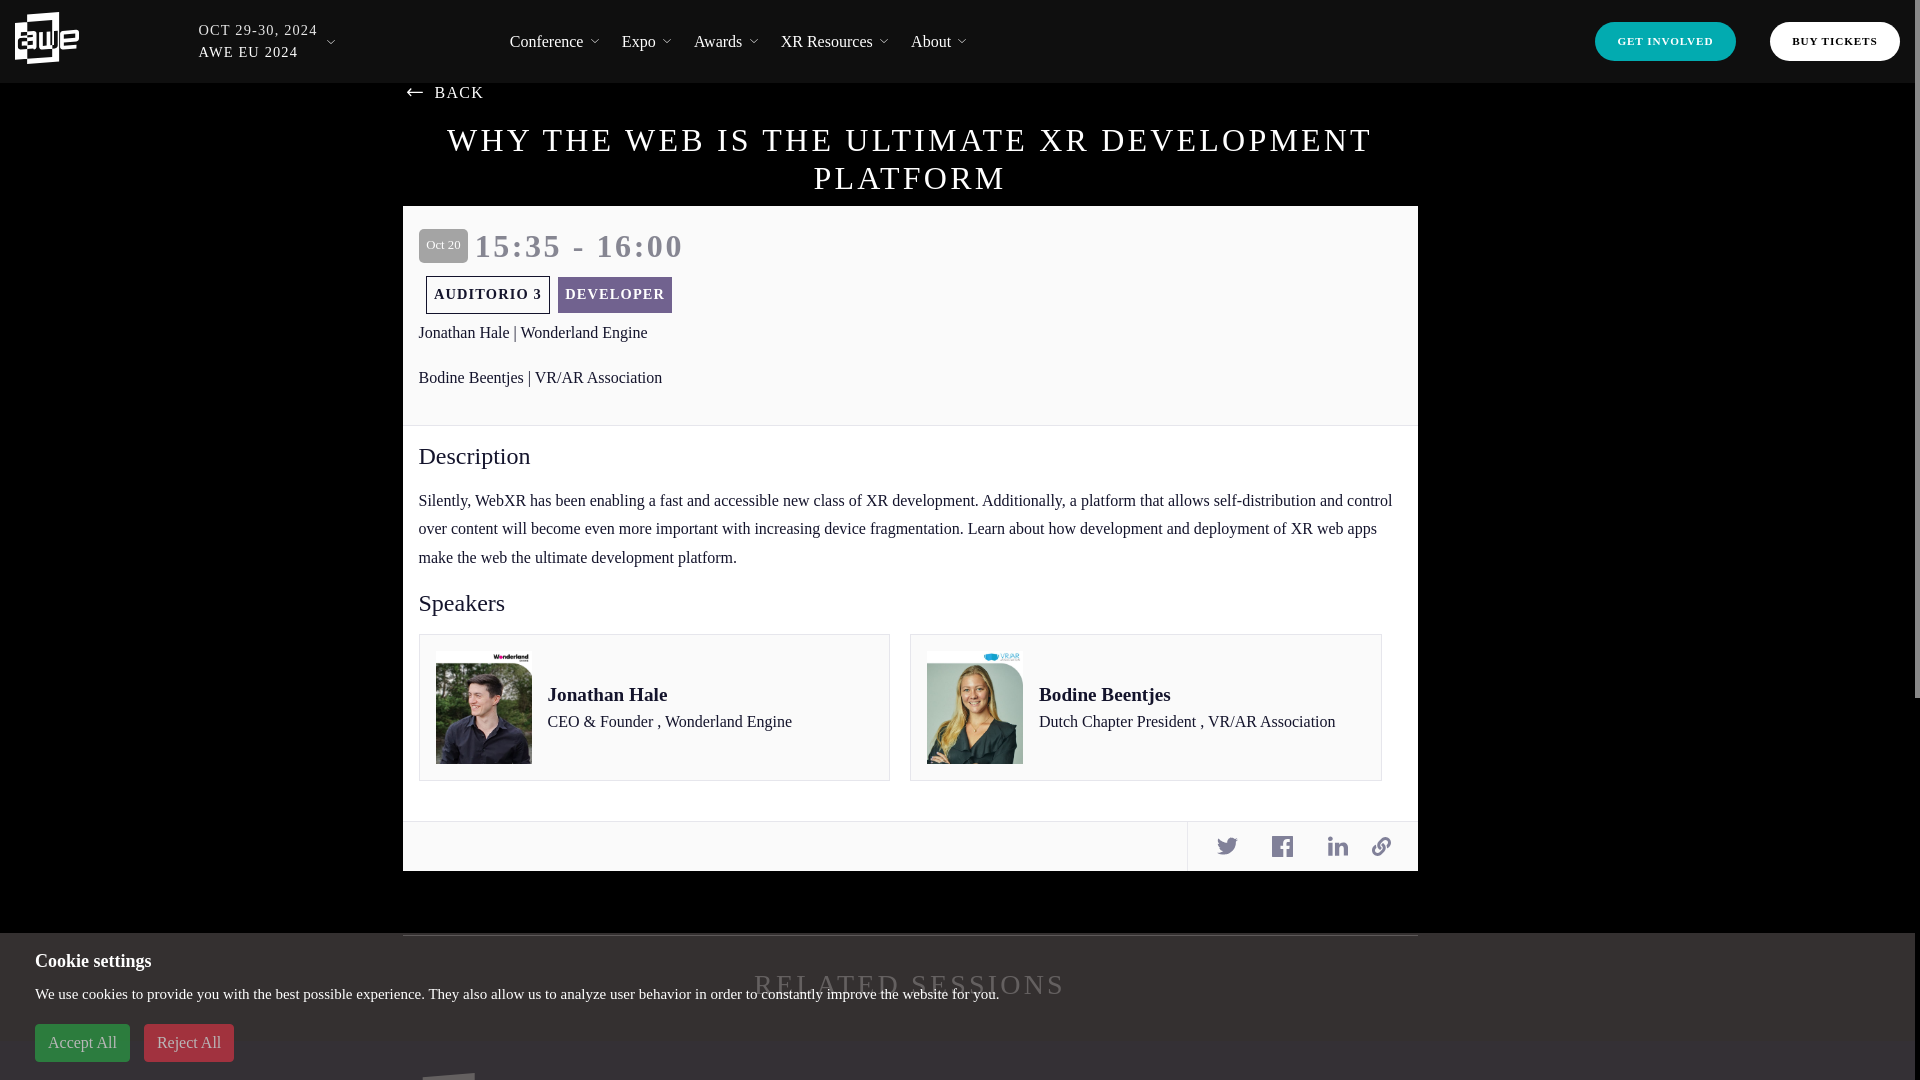 This screenshot has height=1080, width=1920. Describe the element at coordinates (1665, 40) in the screenshot. I see `GET INVOLVED` at that location.